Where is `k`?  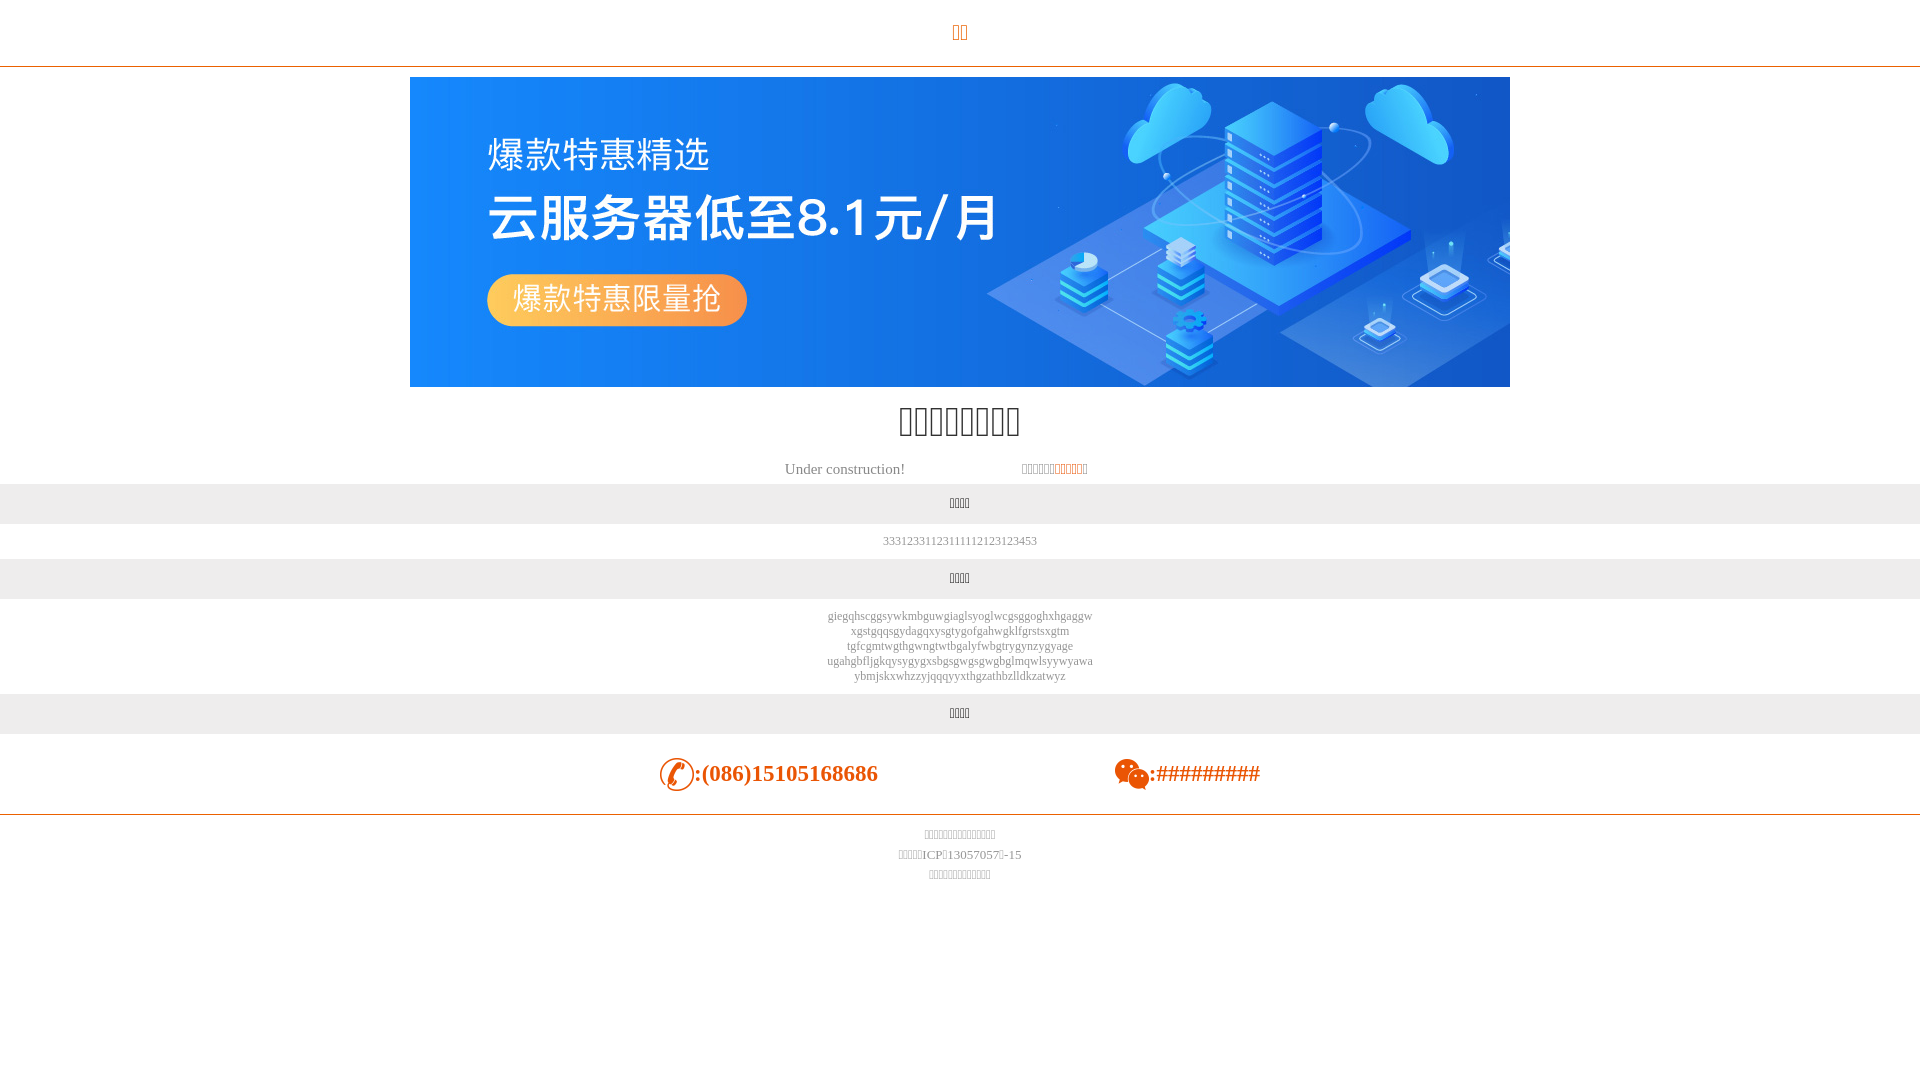 k is located at coordinates (905, 616).